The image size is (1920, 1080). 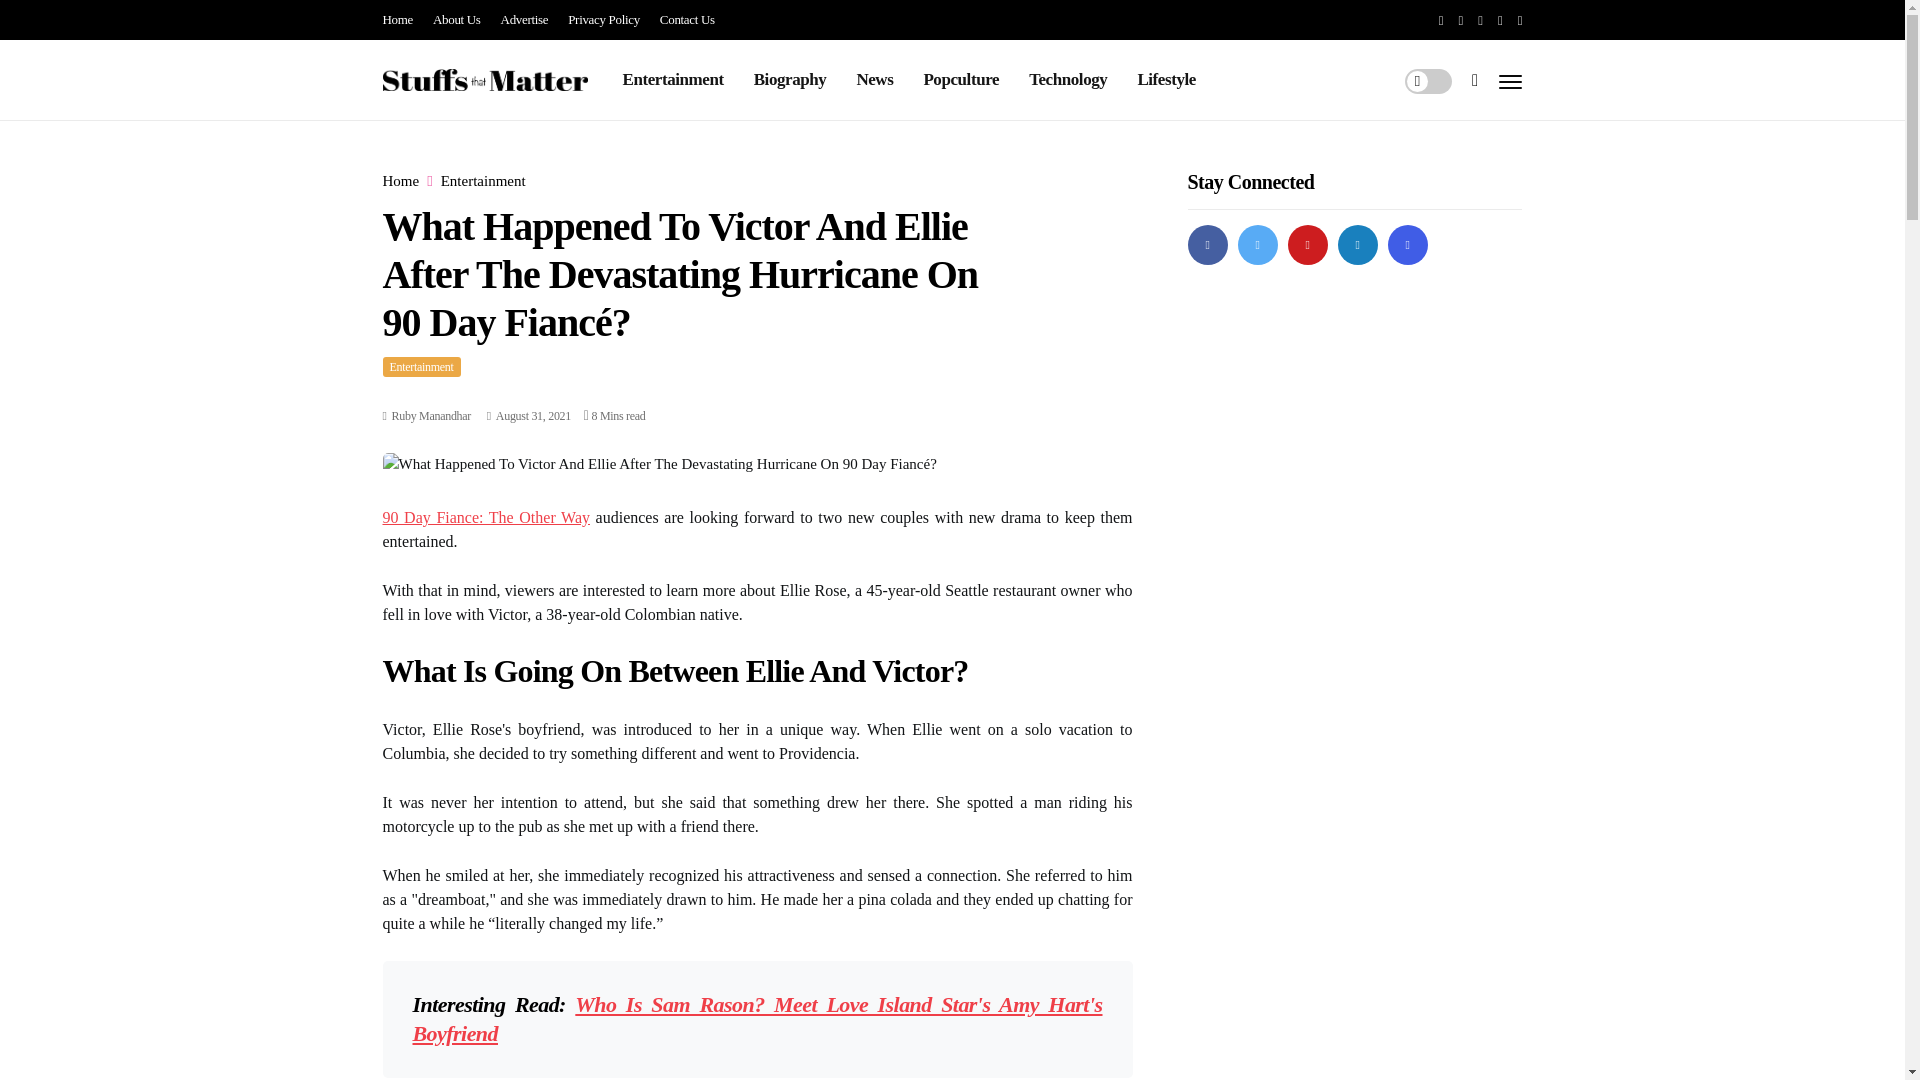 What do you see at coordinates (790, 79) in the screenshot?
I see `Biography` at bounding box center [790, 79].